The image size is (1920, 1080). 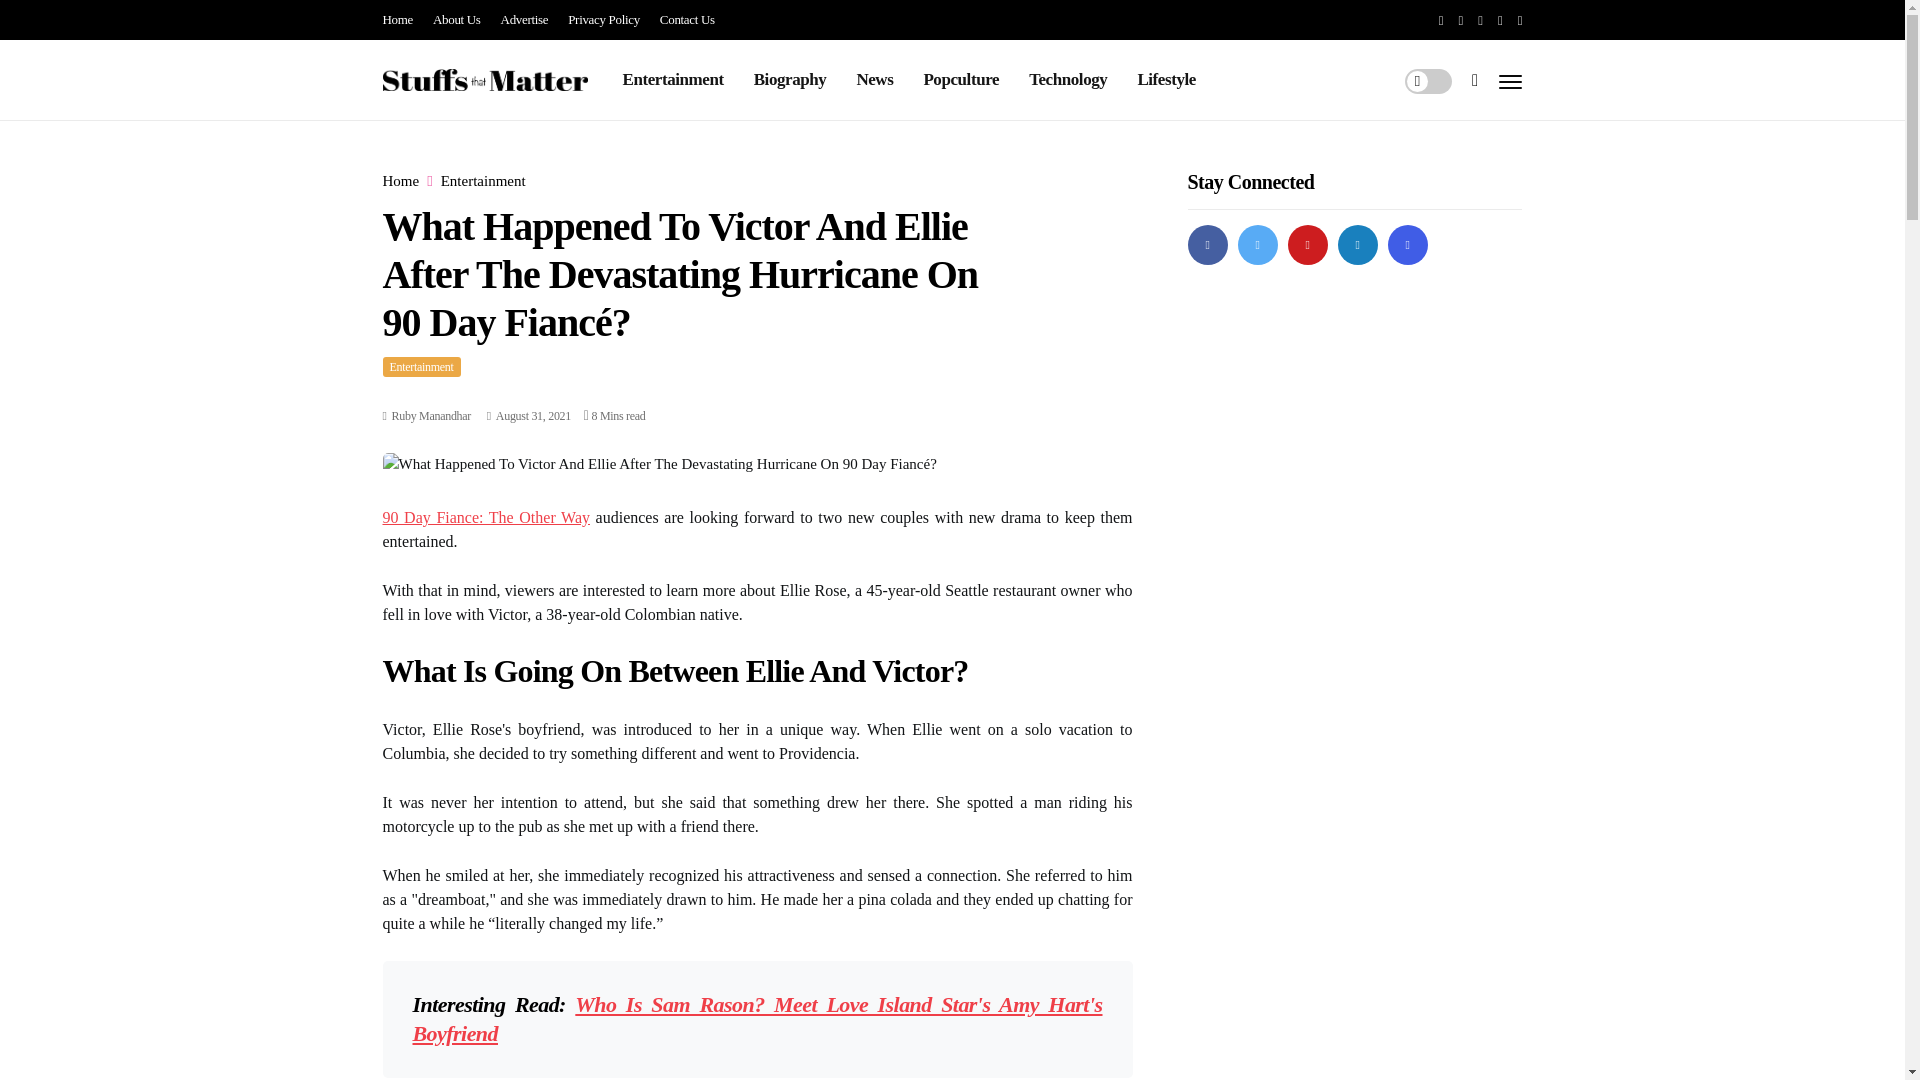 What do you see at coordinates (790, 79) in the screenshot?
I see `Biography` at bounding box center [790, 79].